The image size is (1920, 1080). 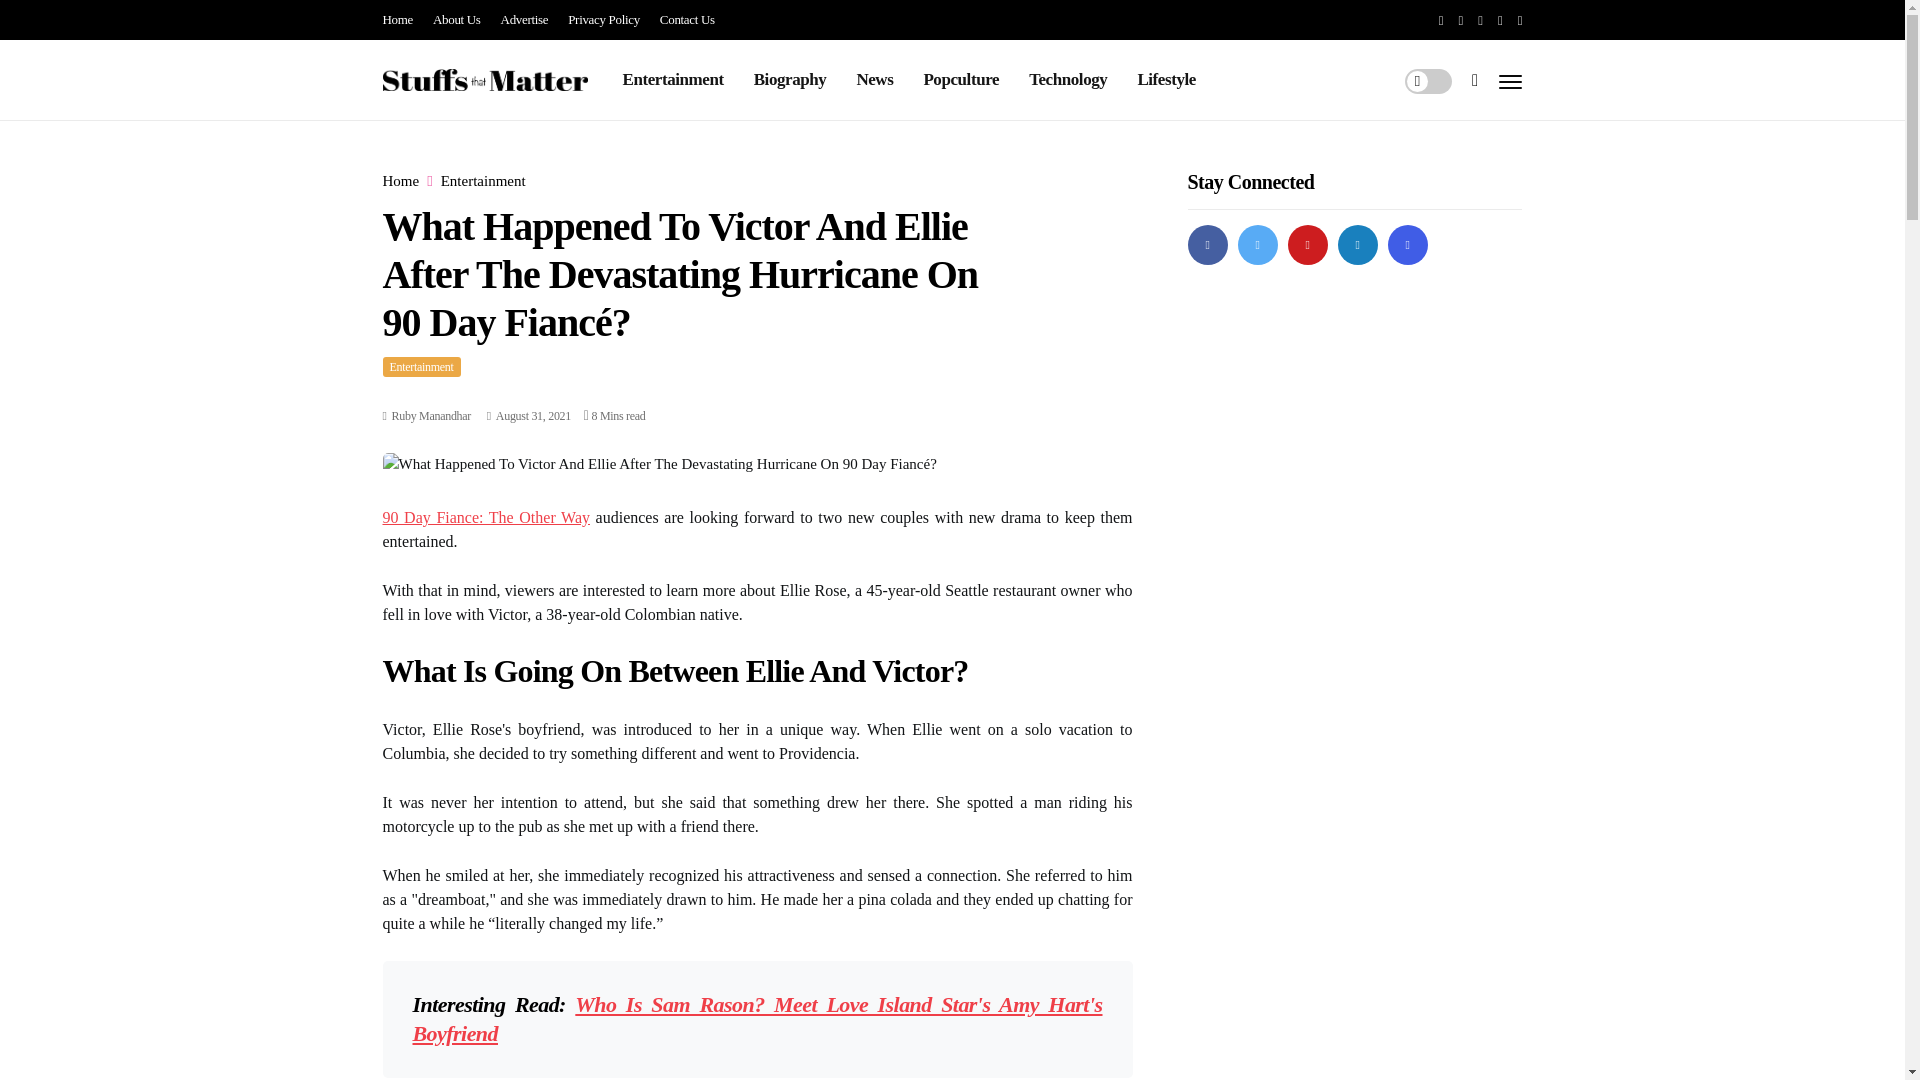 What do you see at coordinates (790, 79) in the screenshot?
I see `Biography` at bounding box center [790, 79].